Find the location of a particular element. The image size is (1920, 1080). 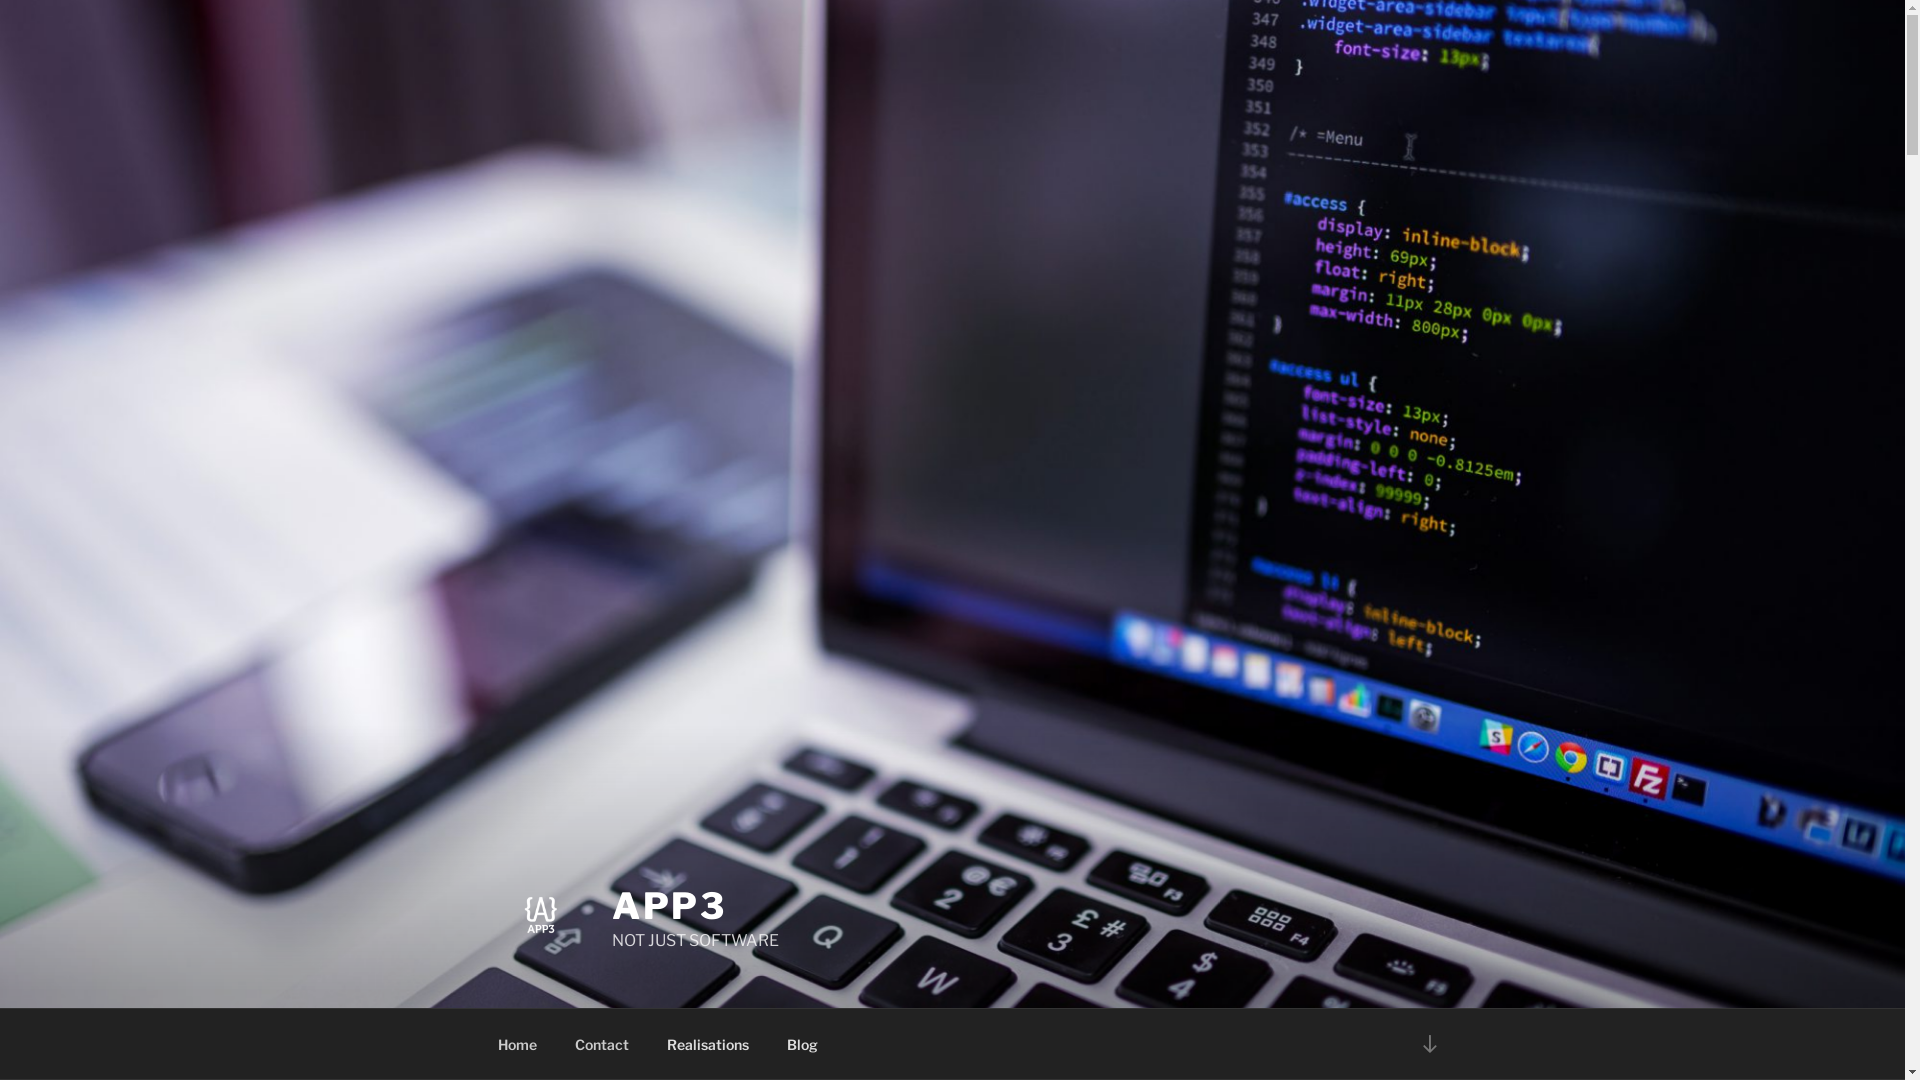

Contact is located at coordinates (602, 1044).